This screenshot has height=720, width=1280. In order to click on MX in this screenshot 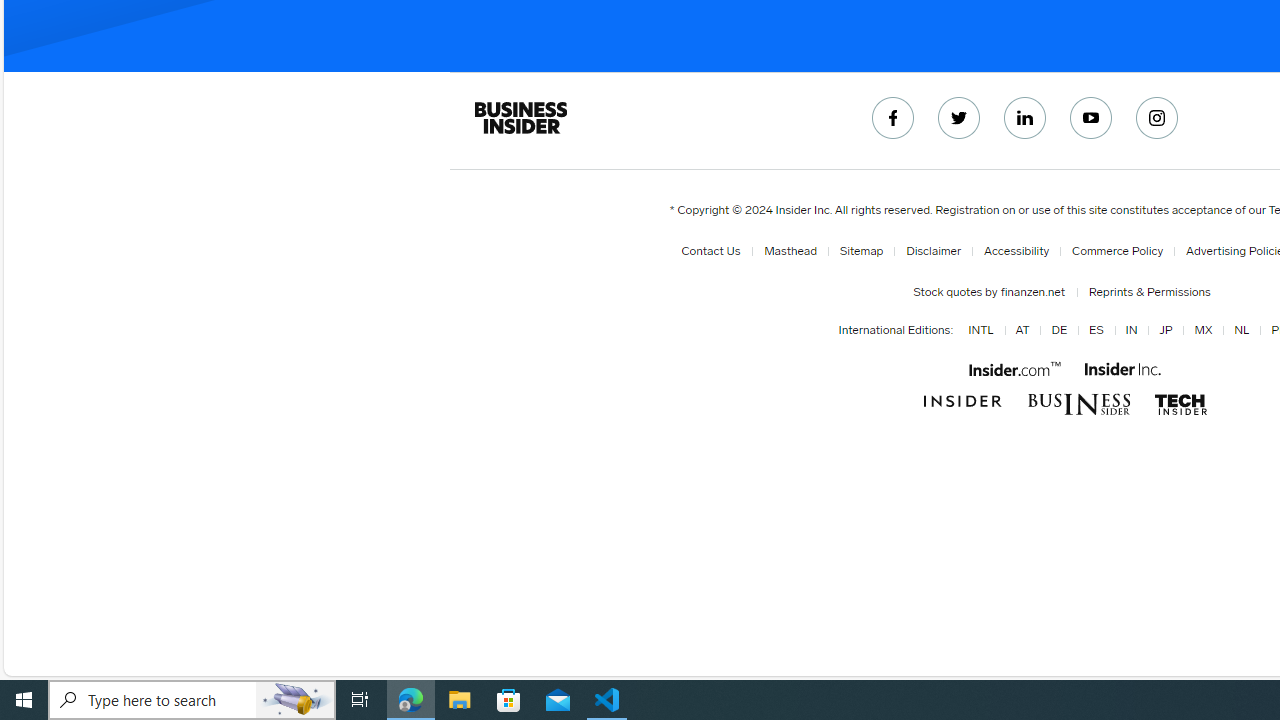, I will do `click(1204, 331)`.